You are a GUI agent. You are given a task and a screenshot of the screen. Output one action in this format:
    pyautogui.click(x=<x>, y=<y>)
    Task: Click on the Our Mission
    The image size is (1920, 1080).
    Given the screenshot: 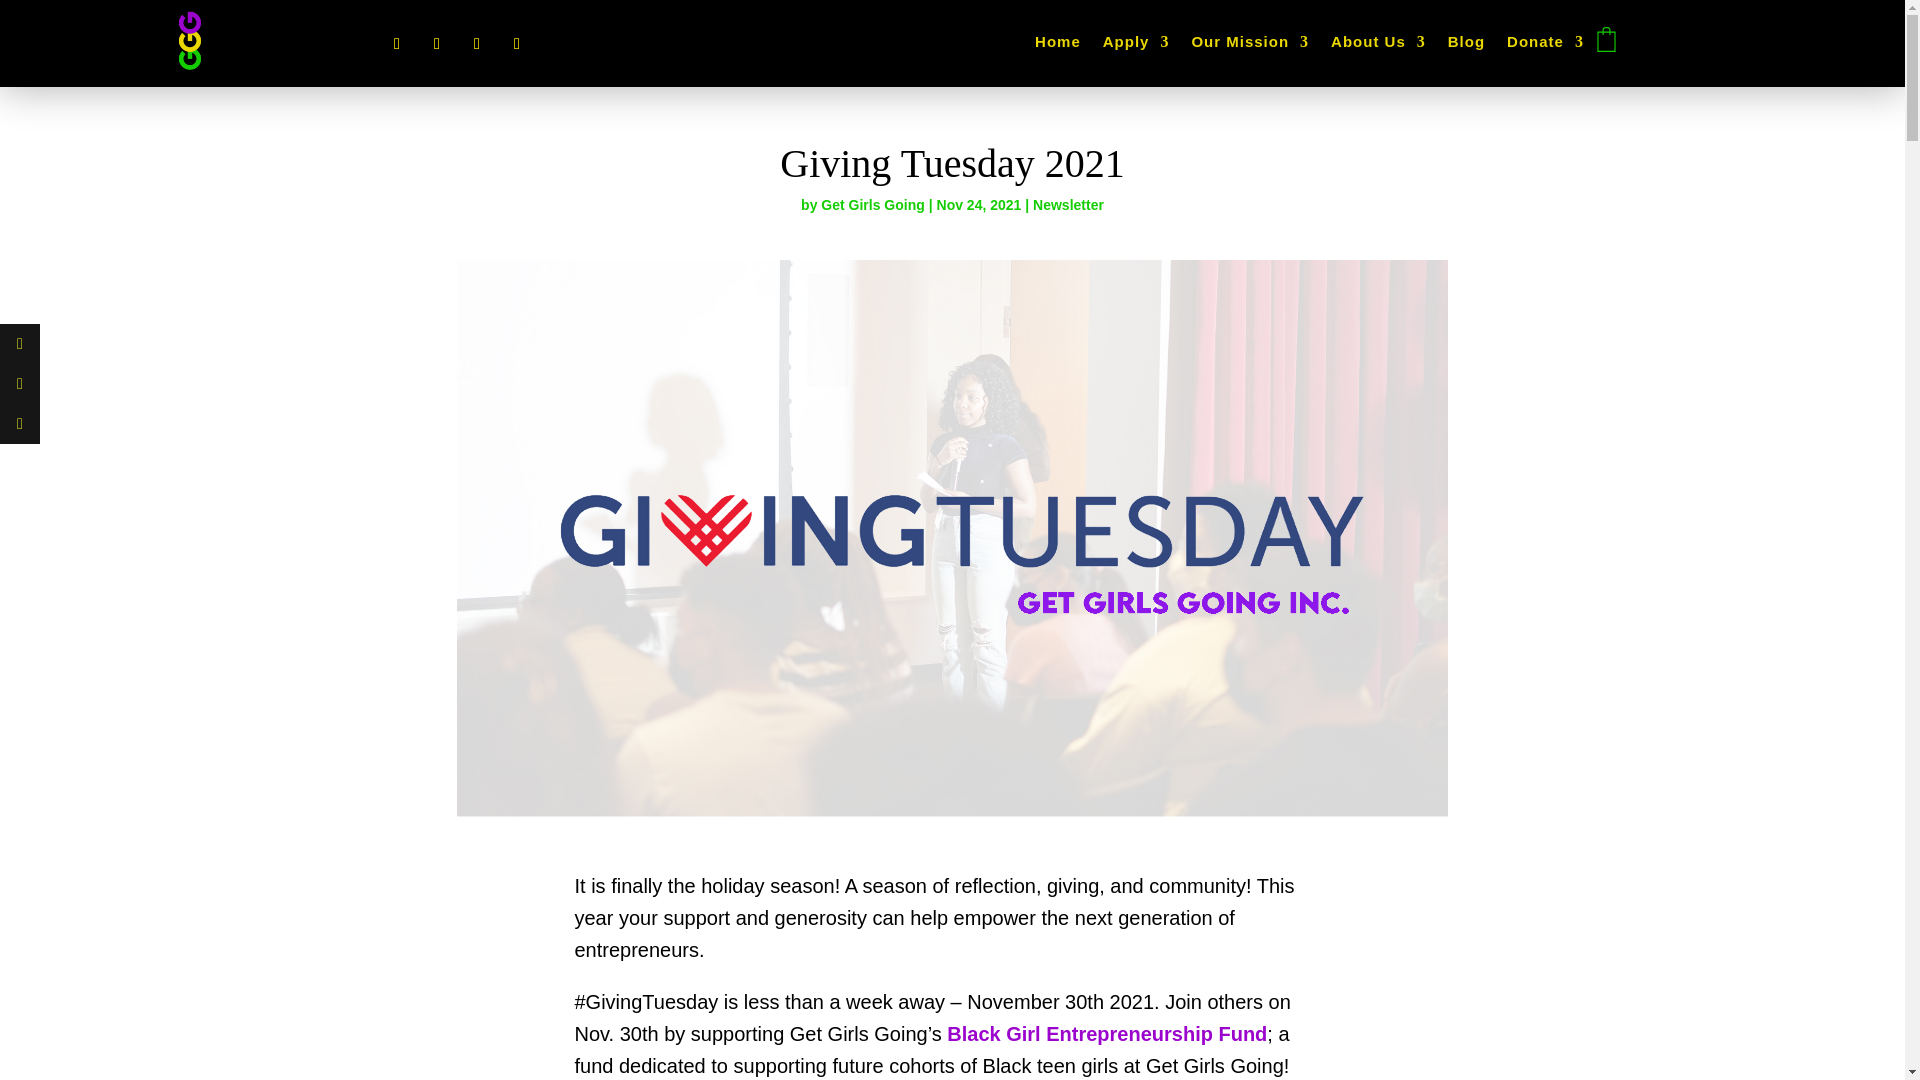 What is the action you would take?
    pyautogui.click(x=1250, y=46)
    